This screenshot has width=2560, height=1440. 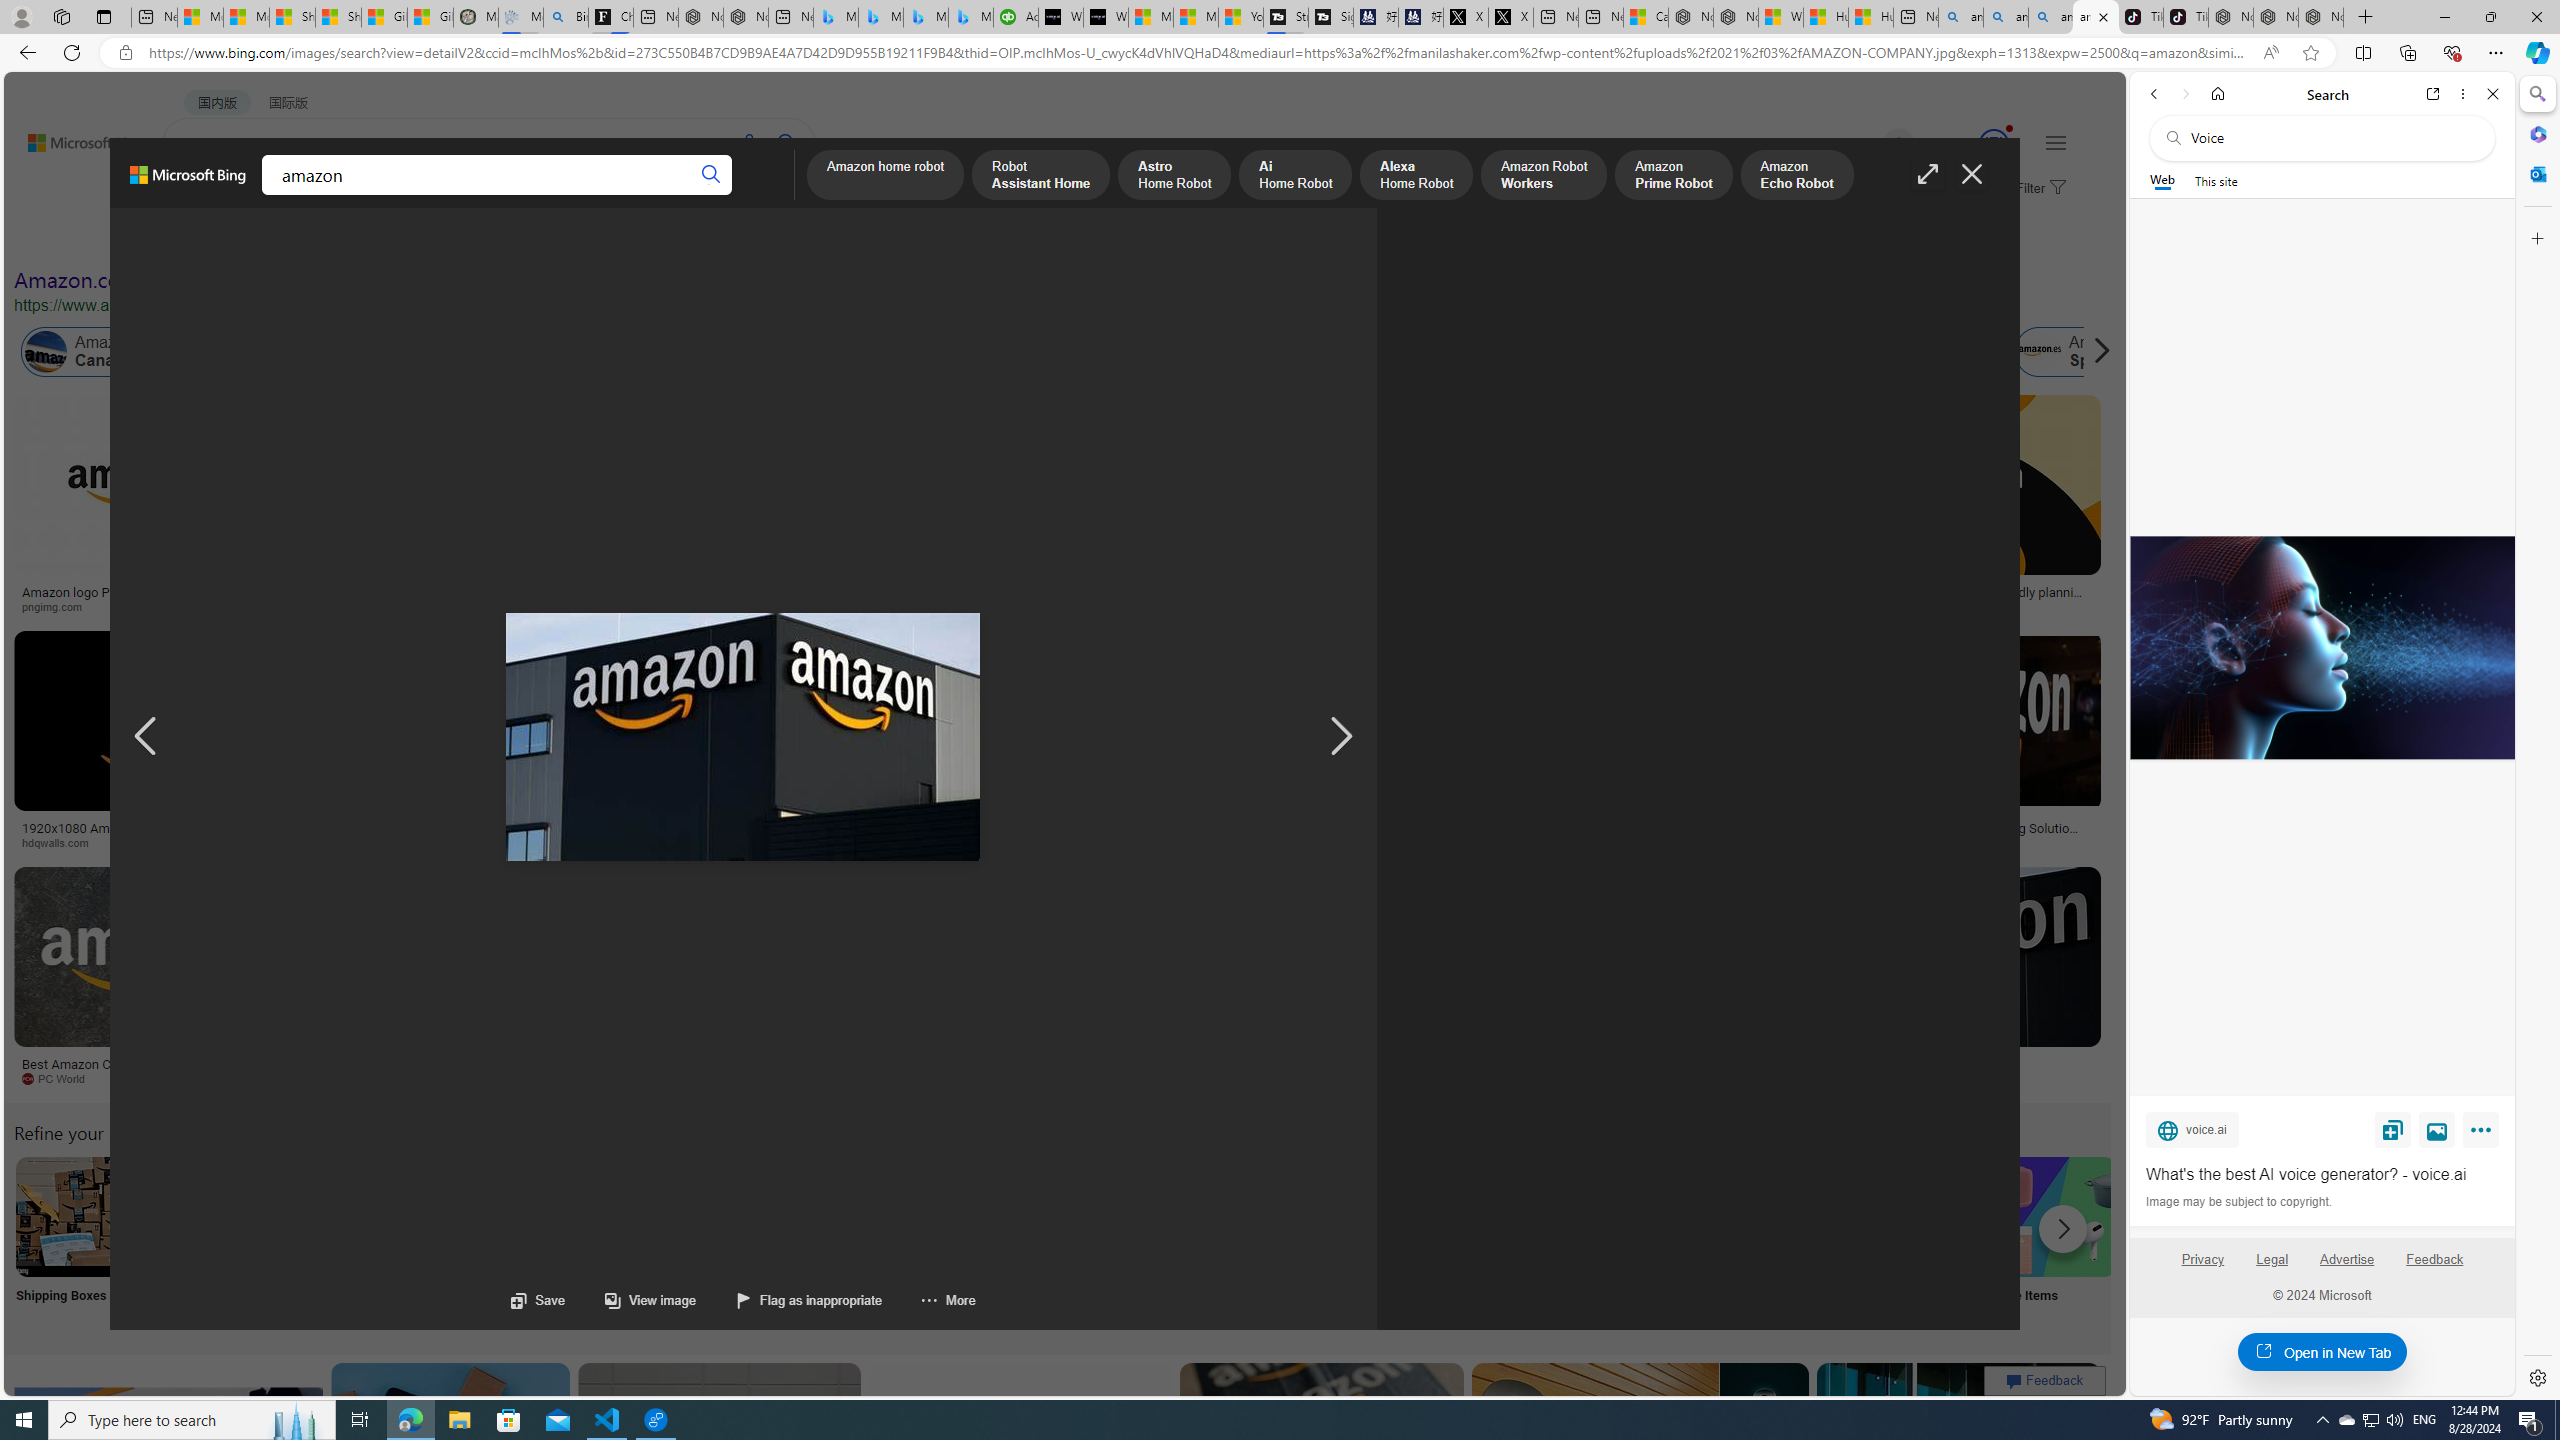 What do you see at coordinates (850, 352) in the screenshot?
I see `Amazon India` at bounding box center [850, 352].